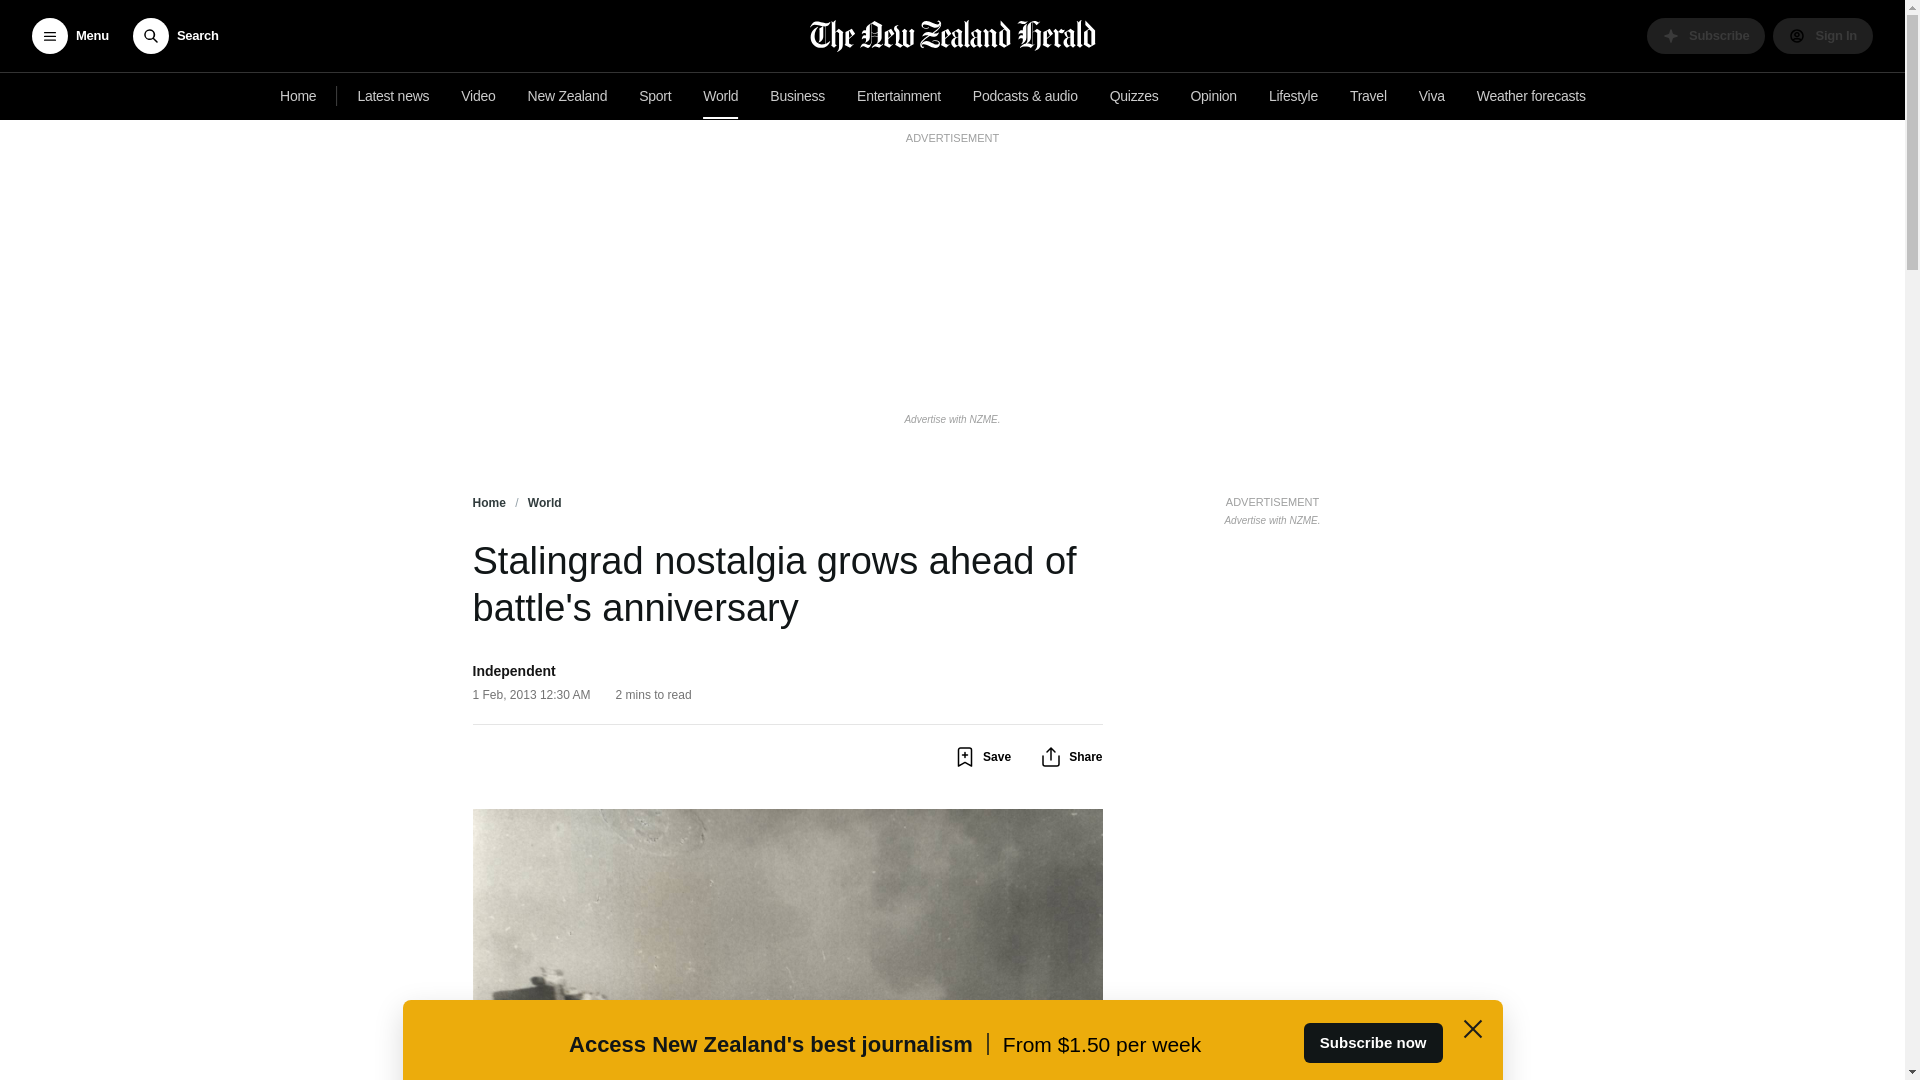 Image resolution: width=1920 pixels, height=1080 pixels. I want to click on Lifestyle, so click(1294, 96).